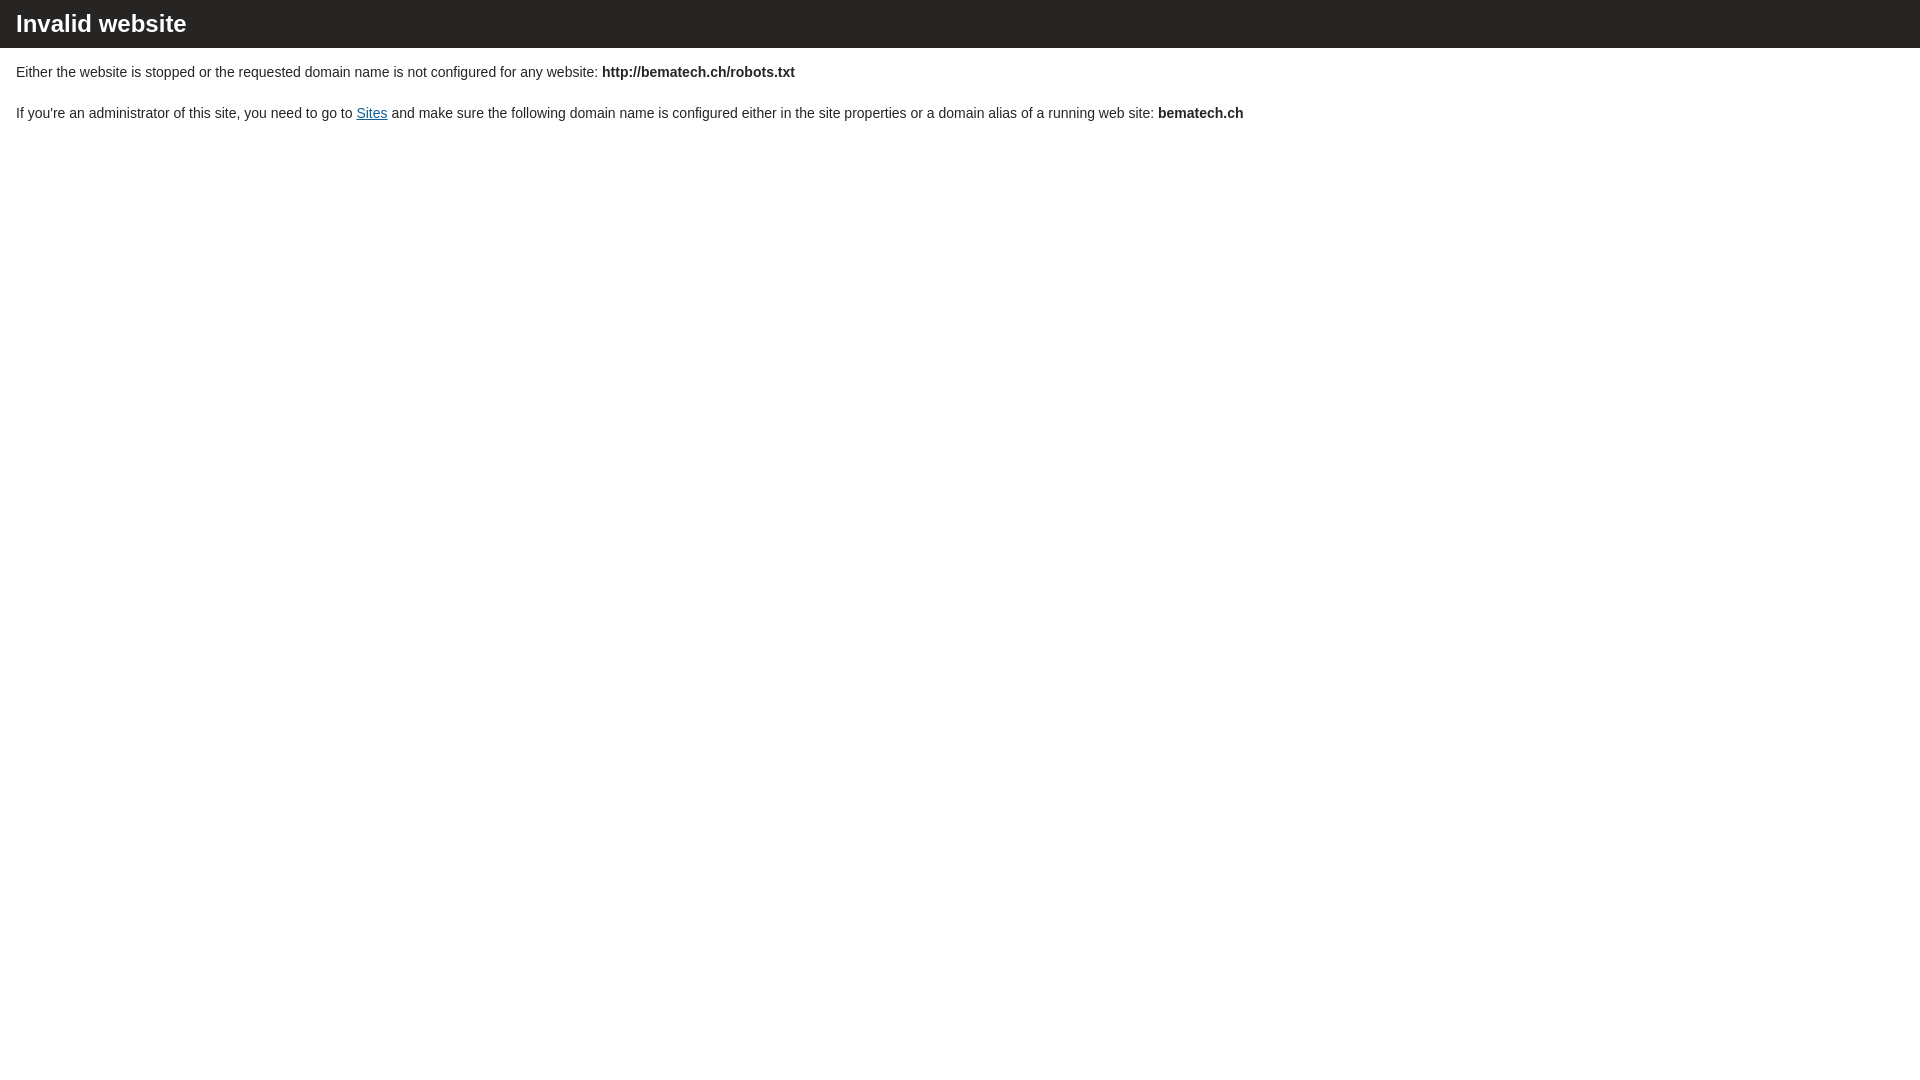 The height and width of the screenshot is (1080, 1920). What do you see at coordinates (372, 113) in the screenshot?
I see `Sites` at bounding box center [372, 113].